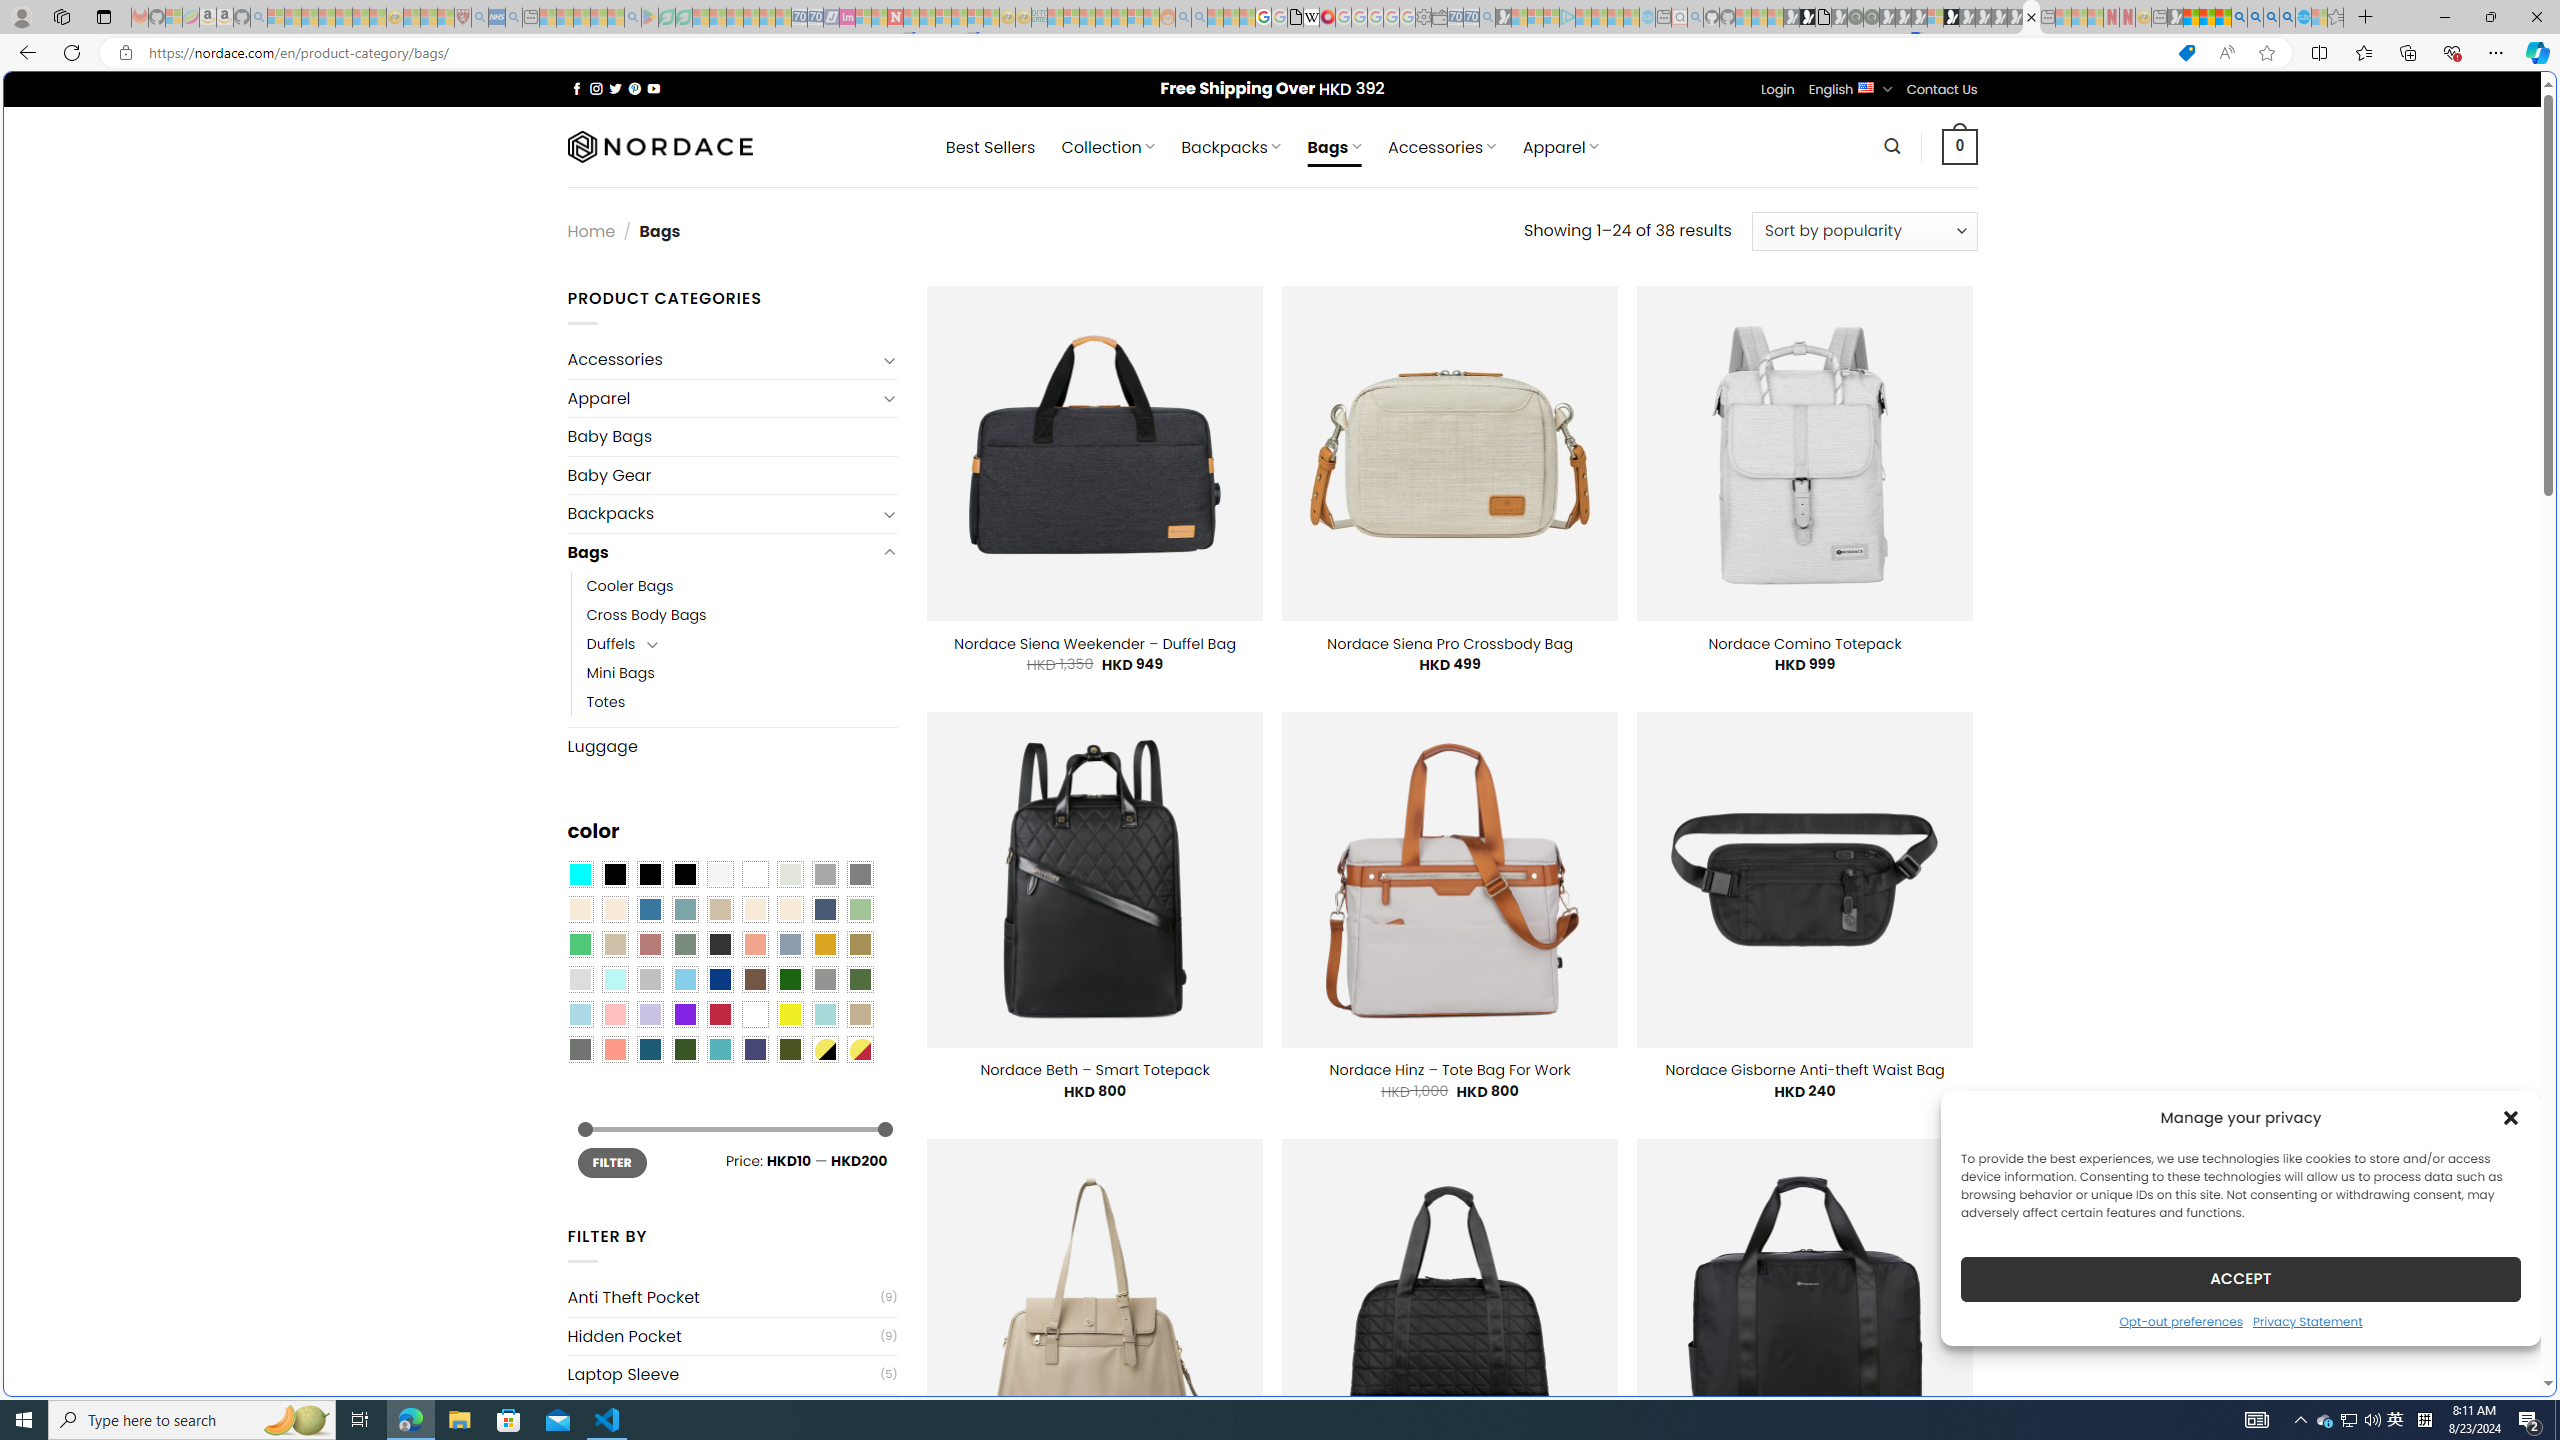  I want to click on Duffels, so click(610, 644).